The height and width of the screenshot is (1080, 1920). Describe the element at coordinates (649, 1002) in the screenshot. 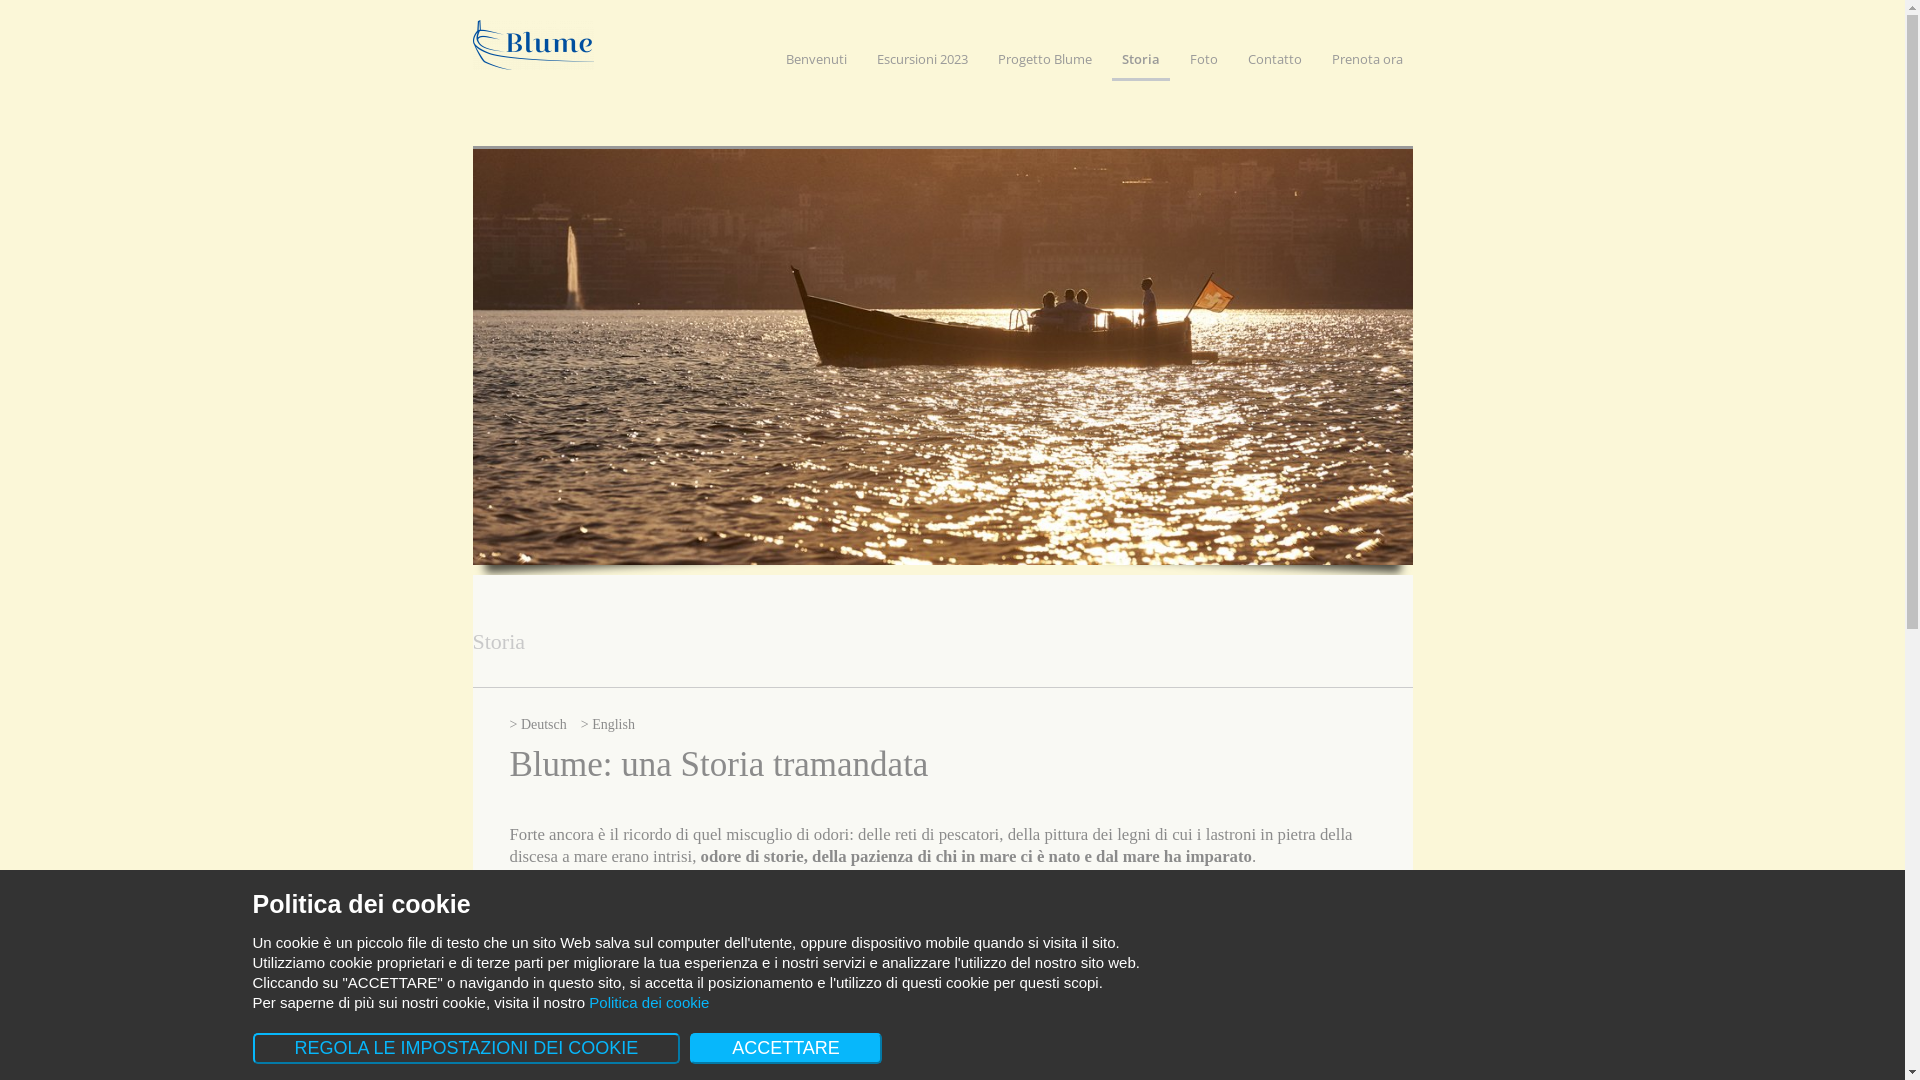

I see `Politica dei cookie` at that location.